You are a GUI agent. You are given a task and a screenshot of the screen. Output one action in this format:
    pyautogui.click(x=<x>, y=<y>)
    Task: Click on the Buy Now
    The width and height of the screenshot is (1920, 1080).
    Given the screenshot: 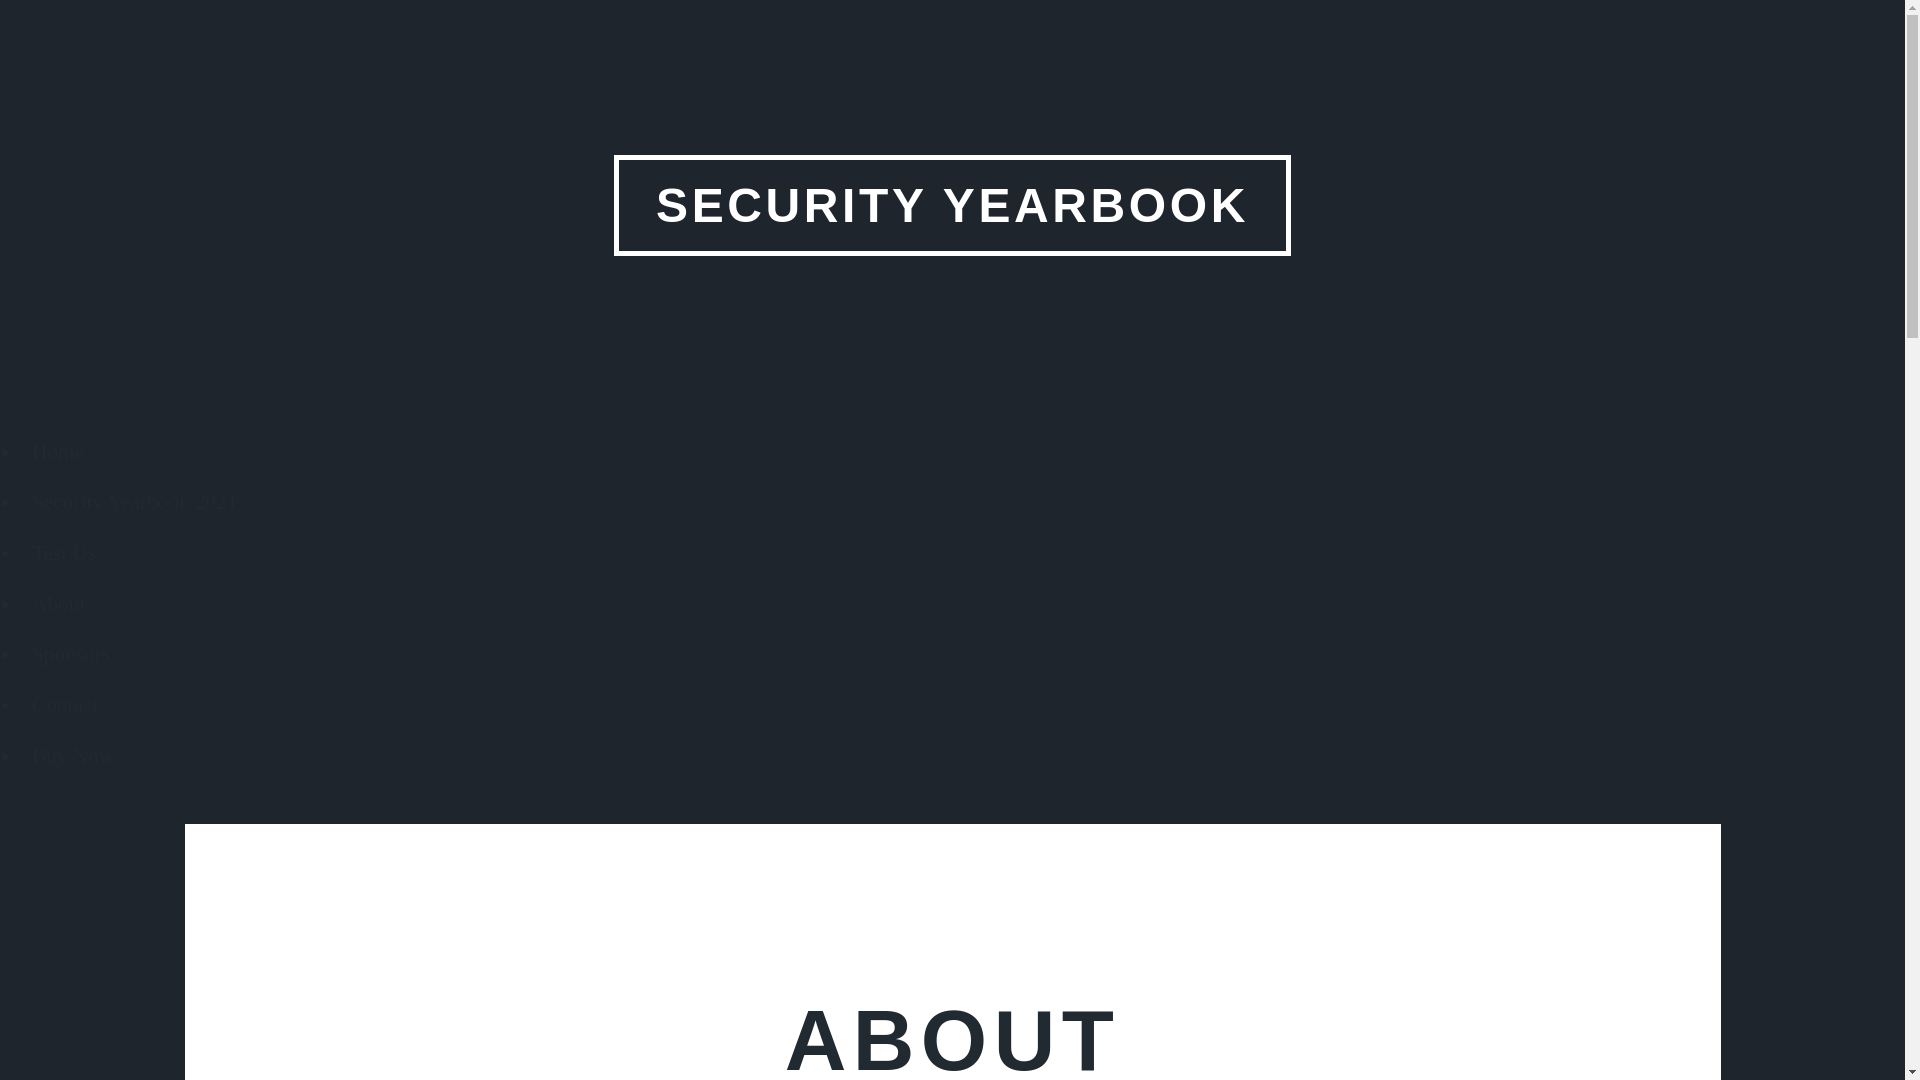 What is the action you would take?
    pyautogui.click(x=72, y=756)
    